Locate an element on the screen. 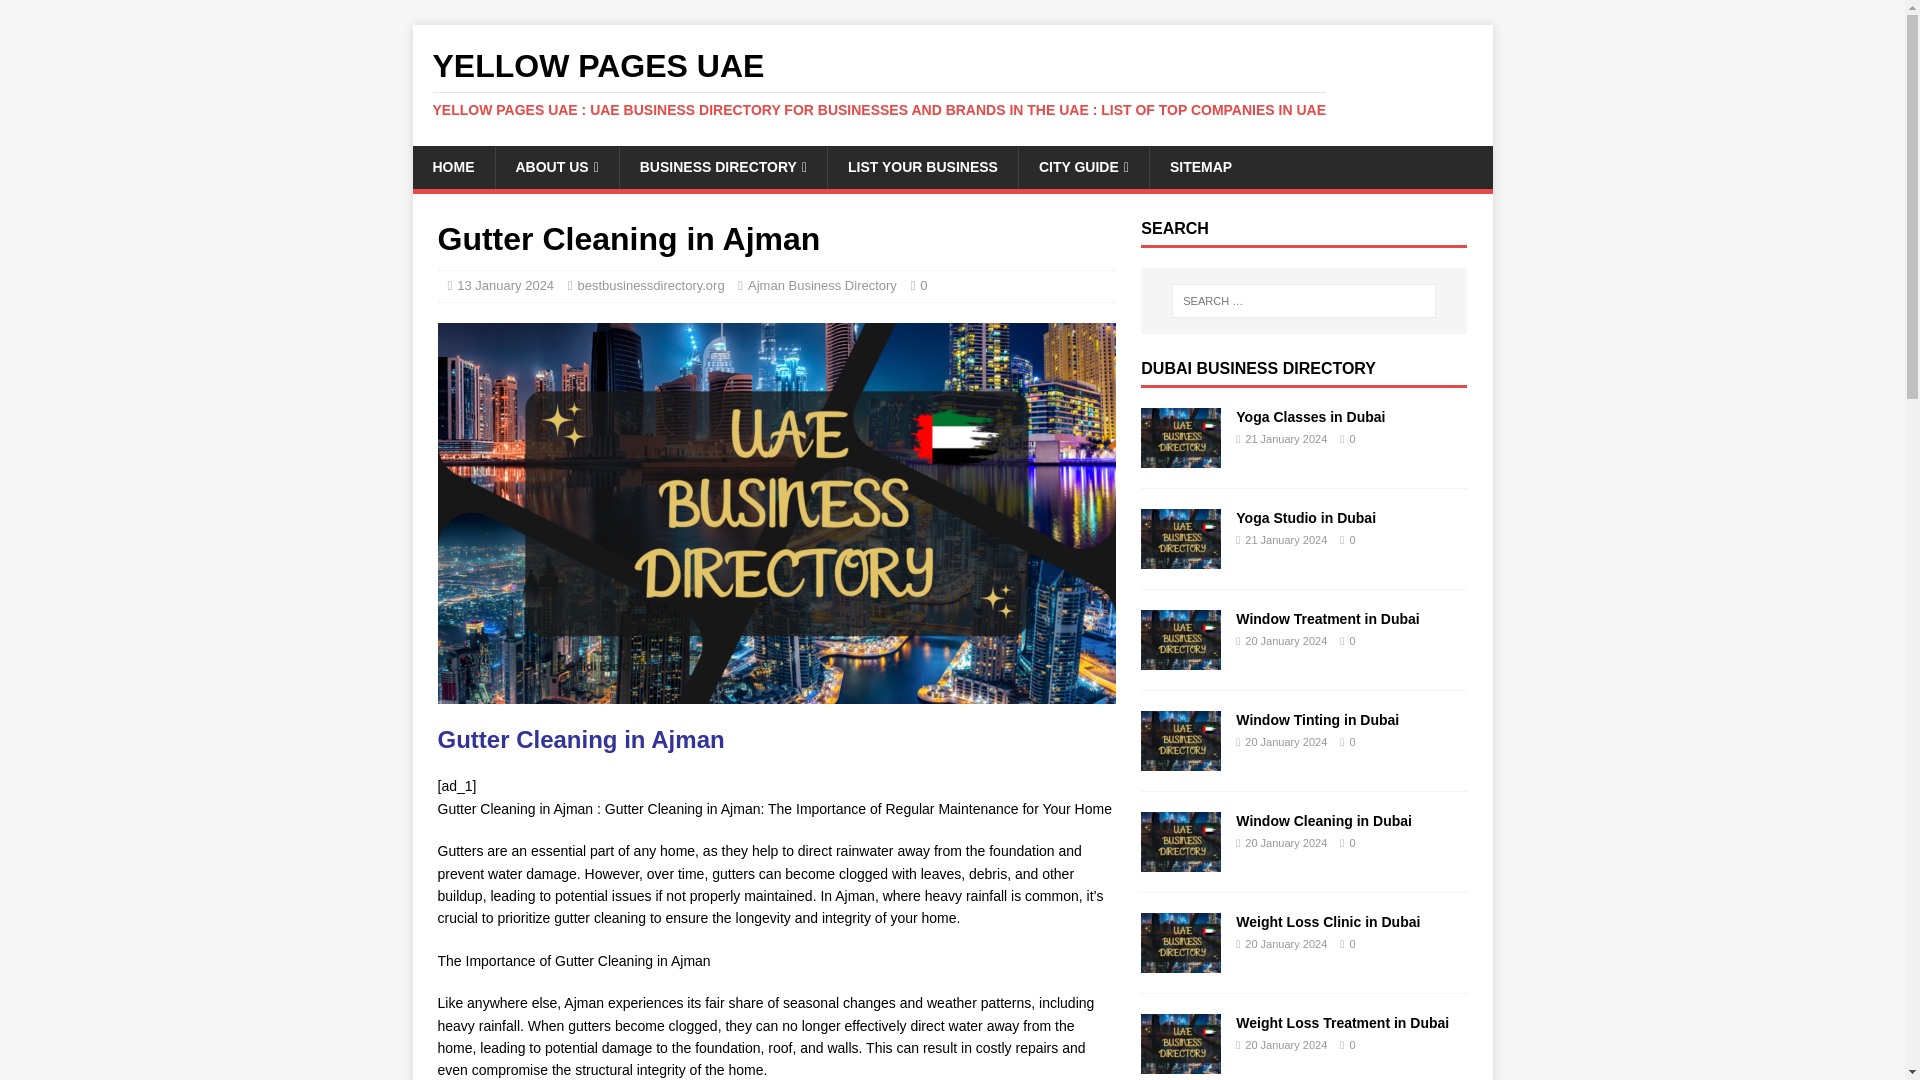  HOME is located at coordinates (452, 166).